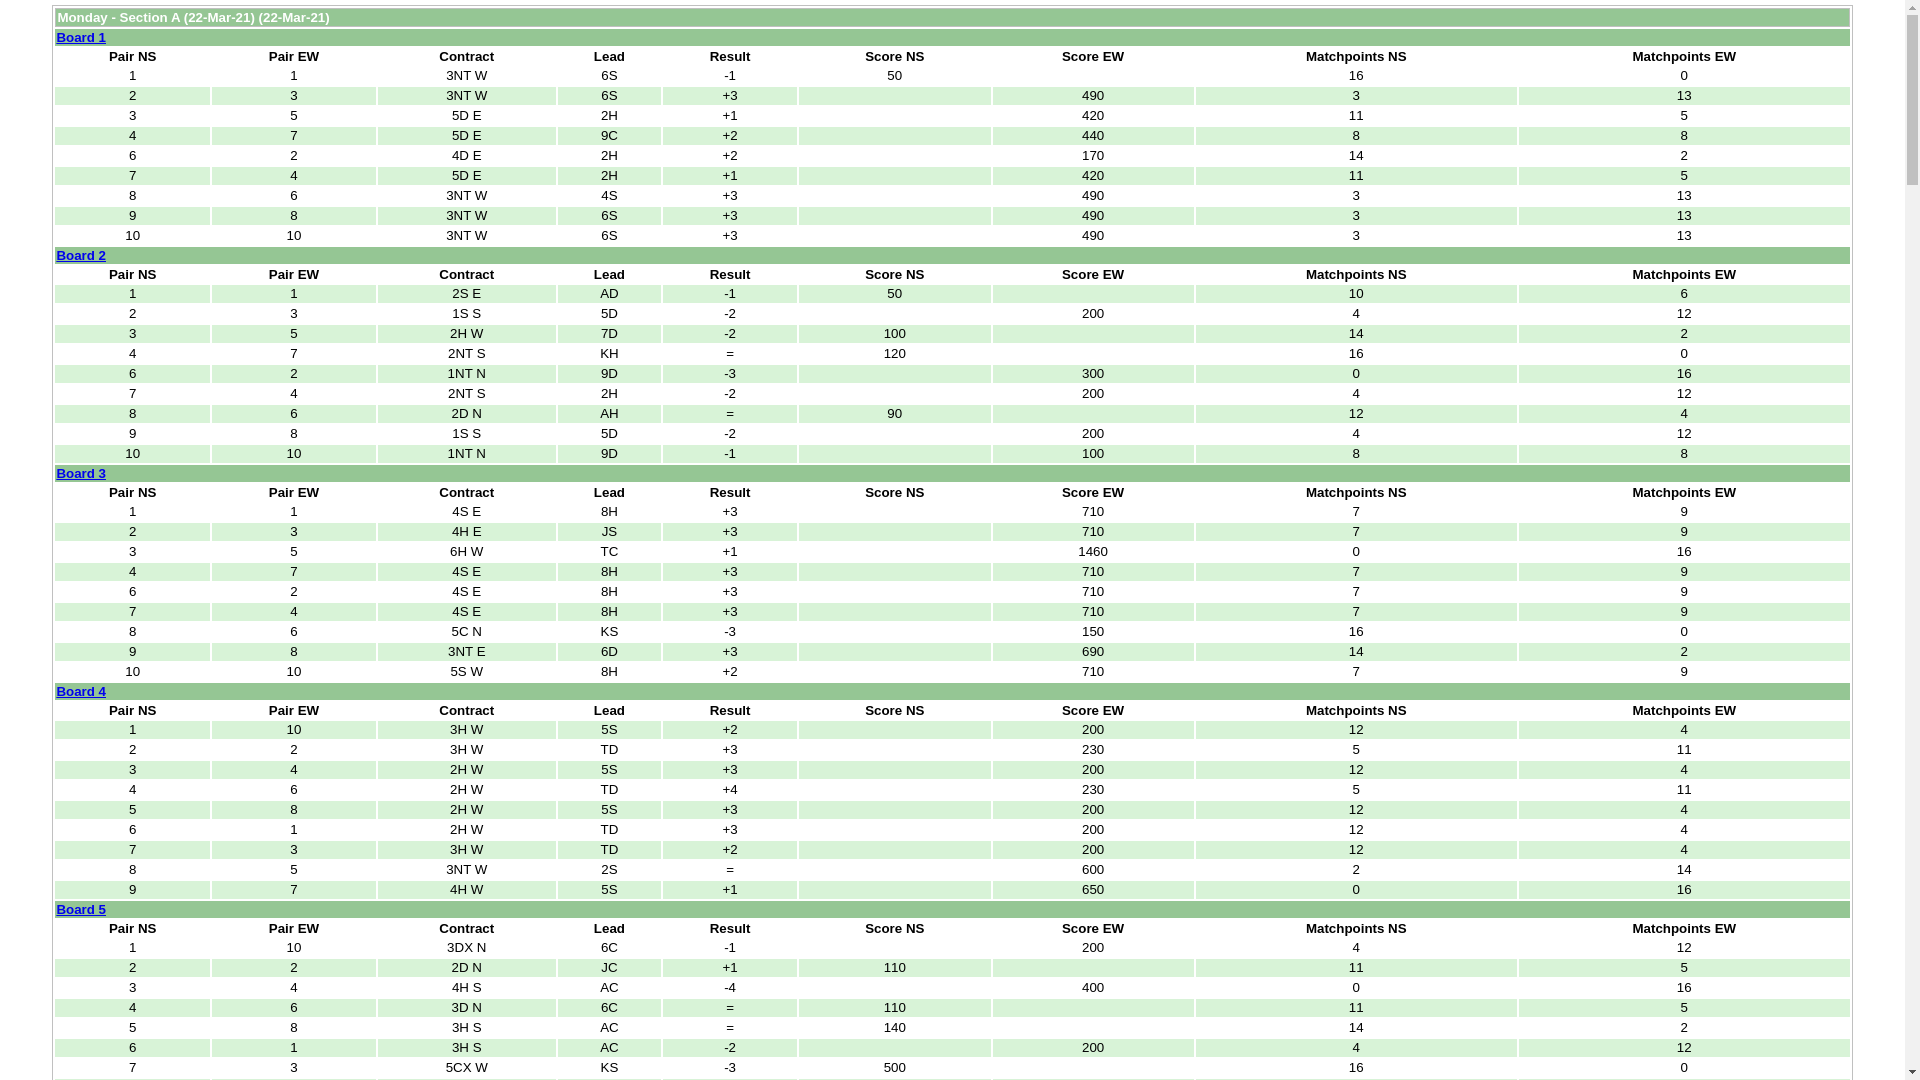 The width and height of the screenshot is (1920, 1080). I want to click on Board 4, so click(81, 692).